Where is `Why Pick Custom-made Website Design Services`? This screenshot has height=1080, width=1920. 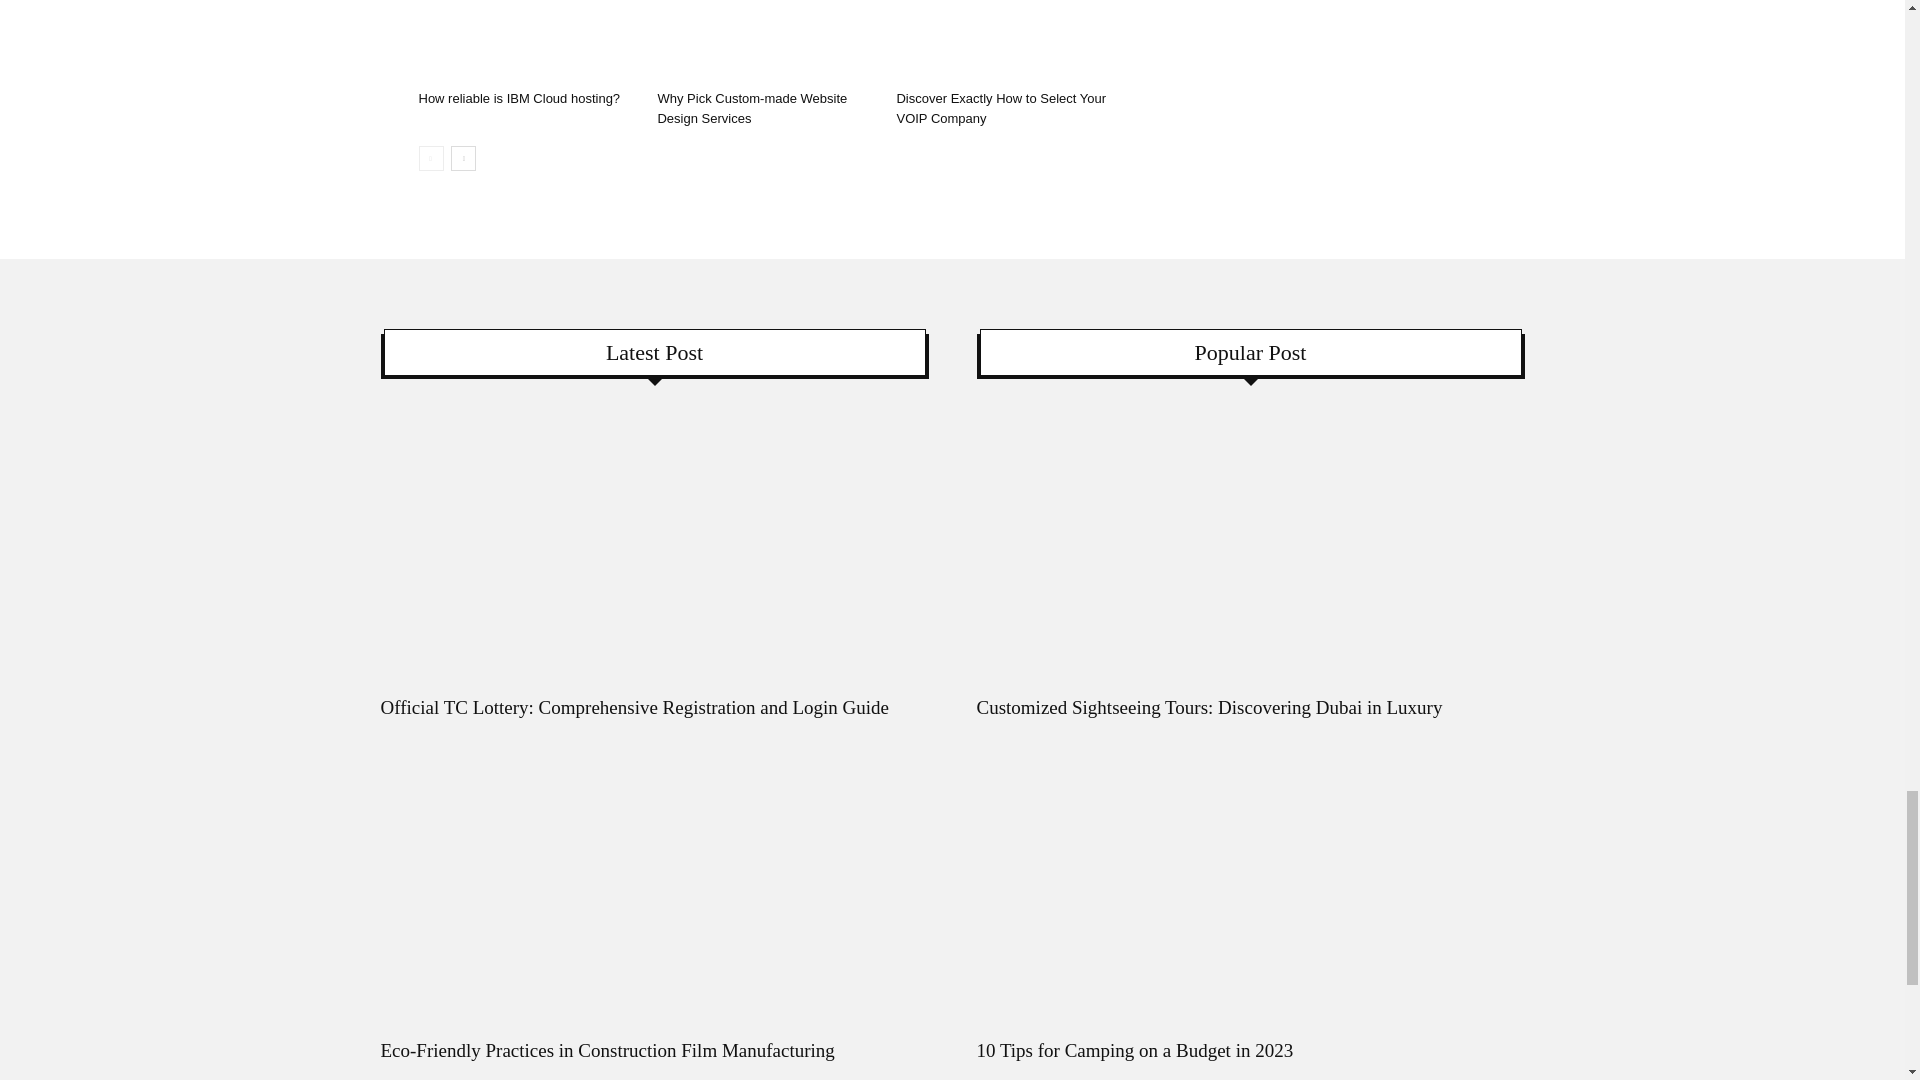 Why Pick Custom-made Website Design Services is located at coordinates (751, 108).